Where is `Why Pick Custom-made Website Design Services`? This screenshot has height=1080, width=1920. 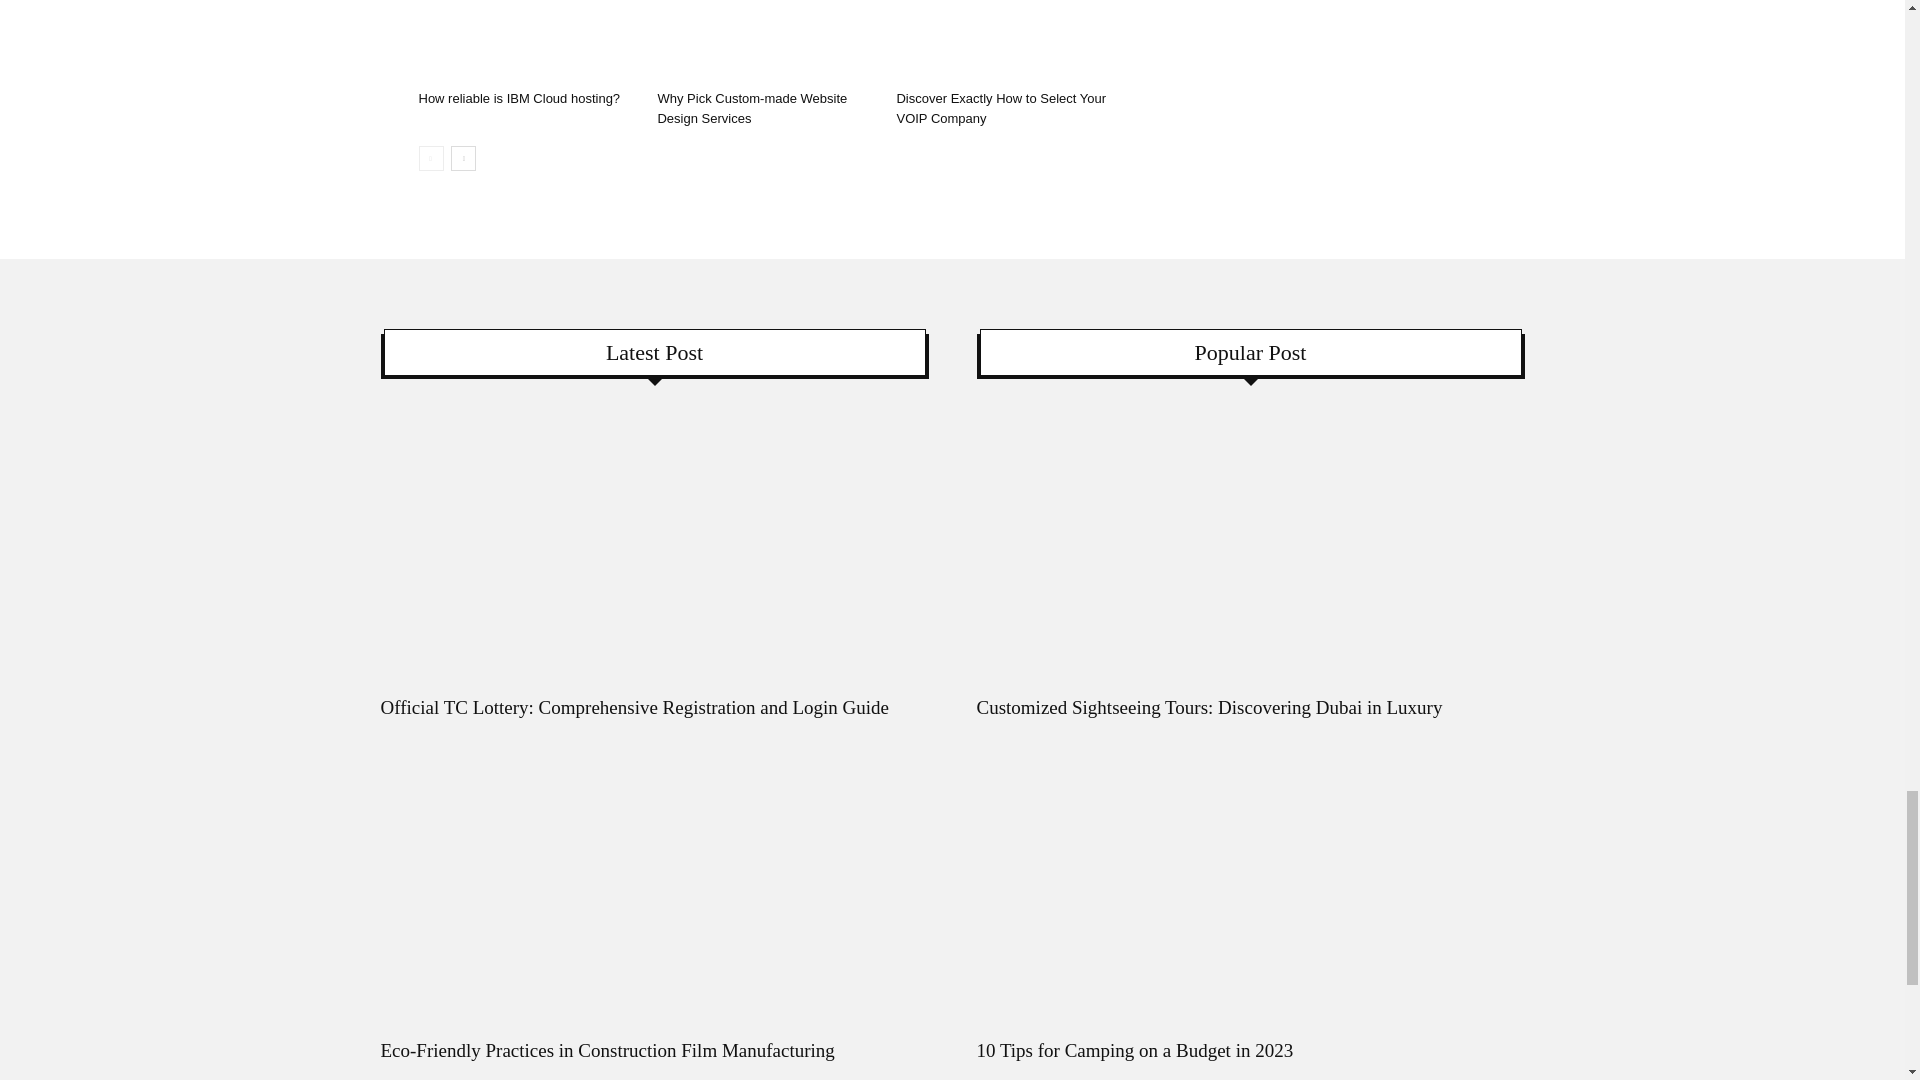 Why Pick Custom-made Website Design Services is located at coordinates (751, 108).